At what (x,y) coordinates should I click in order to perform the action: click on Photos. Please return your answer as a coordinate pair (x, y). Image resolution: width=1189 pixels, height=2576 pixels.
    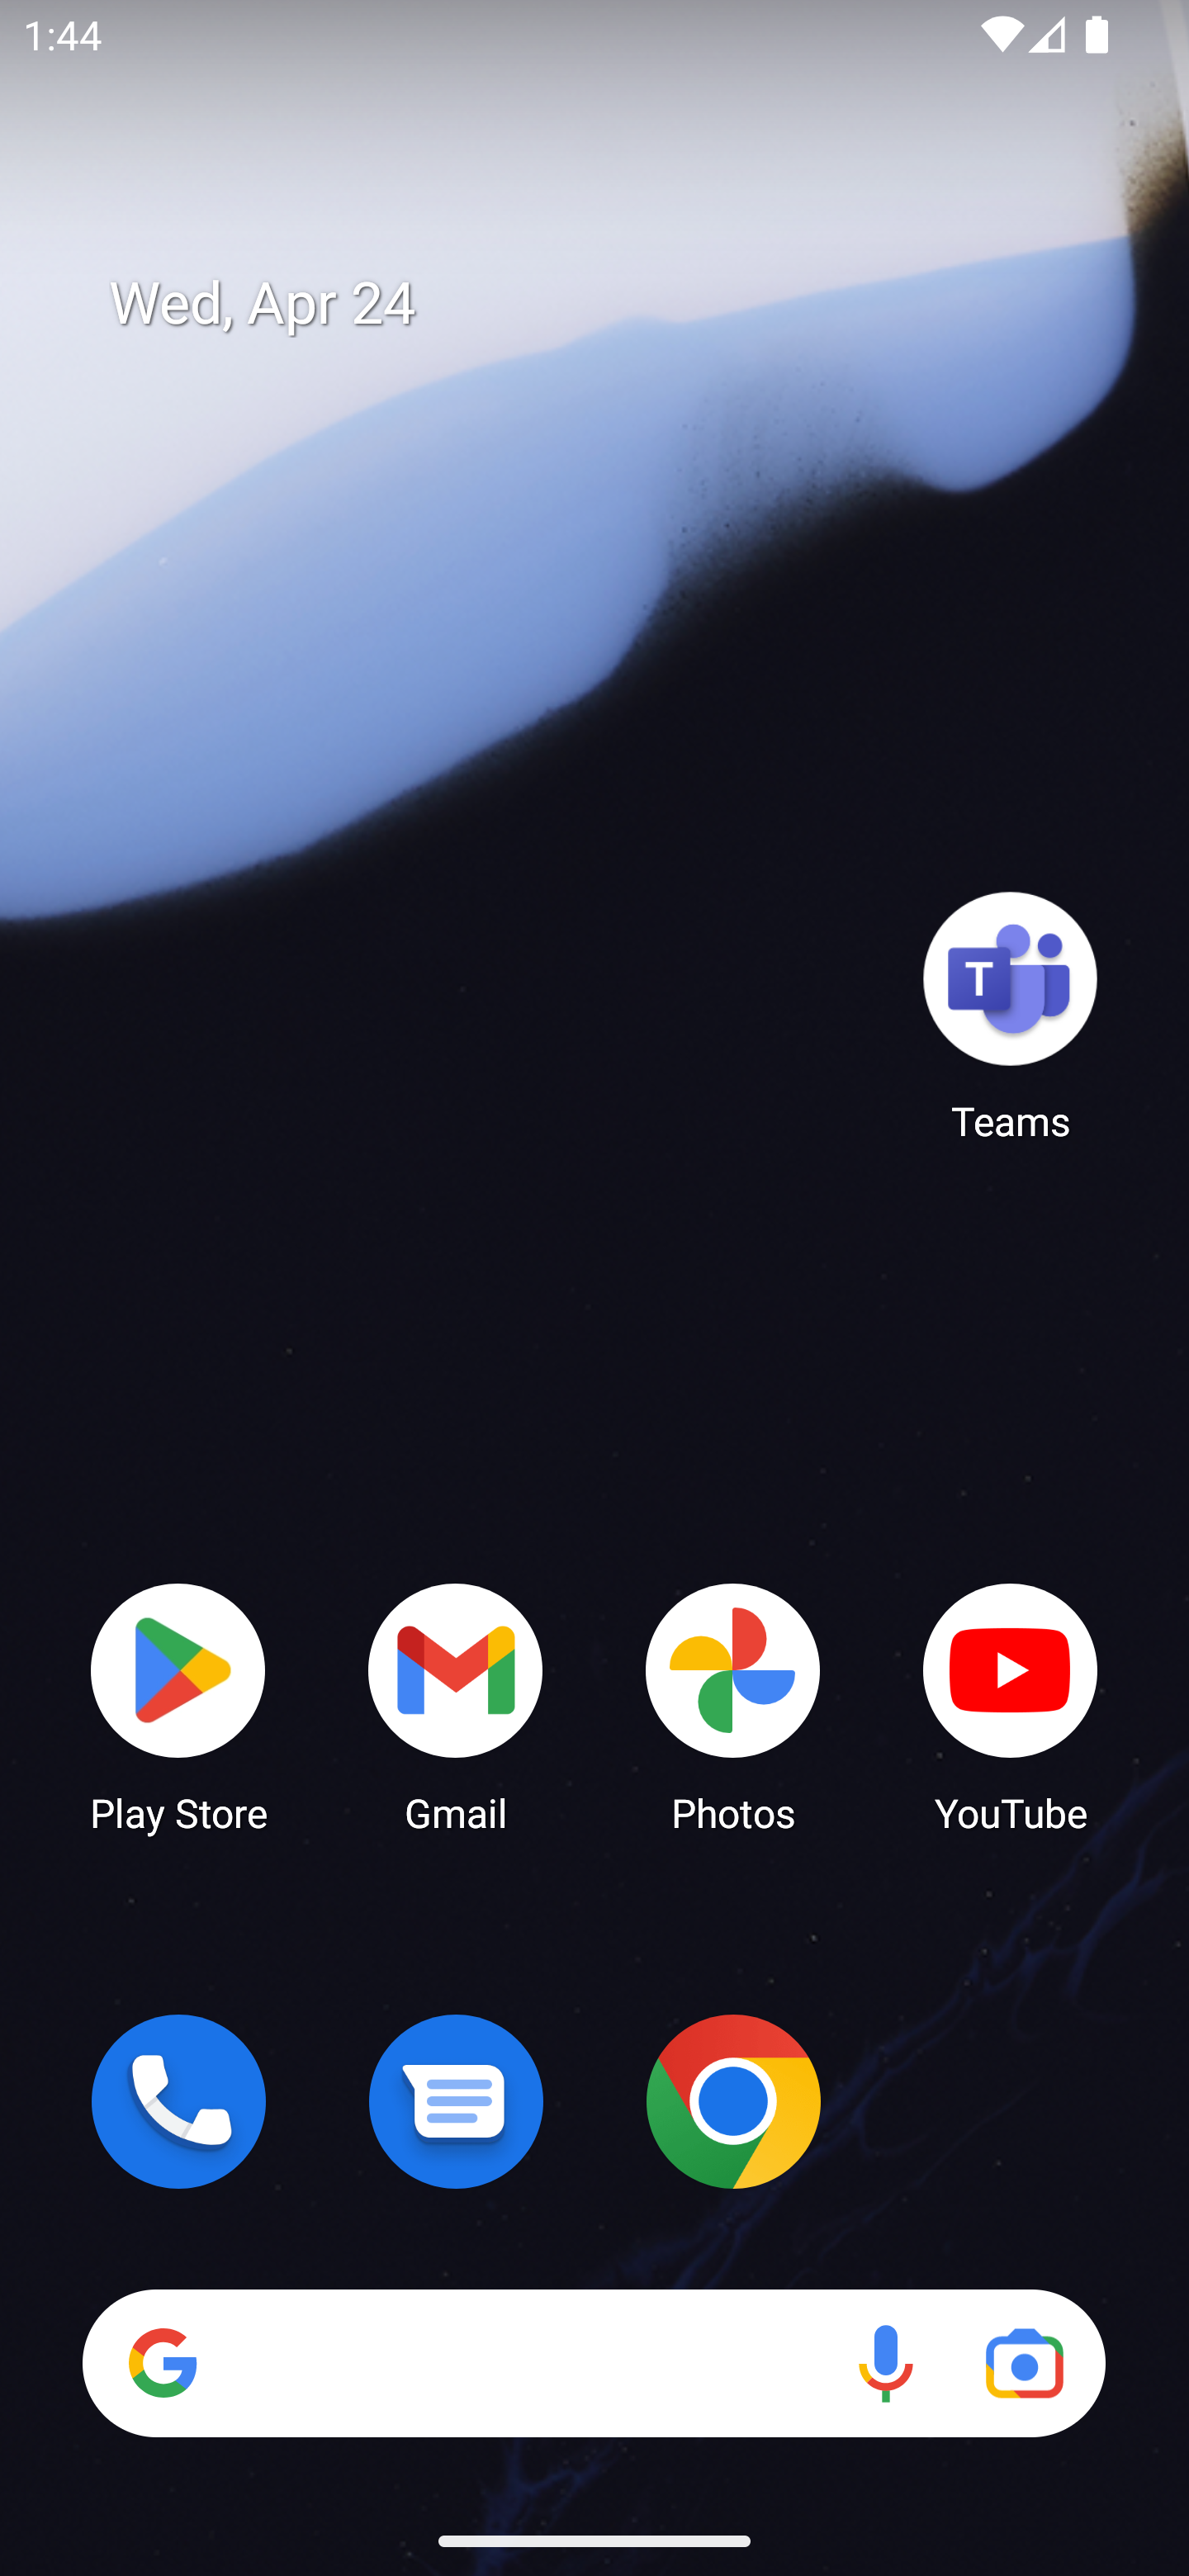
    Looking at the image, I should click on (733, 1706).